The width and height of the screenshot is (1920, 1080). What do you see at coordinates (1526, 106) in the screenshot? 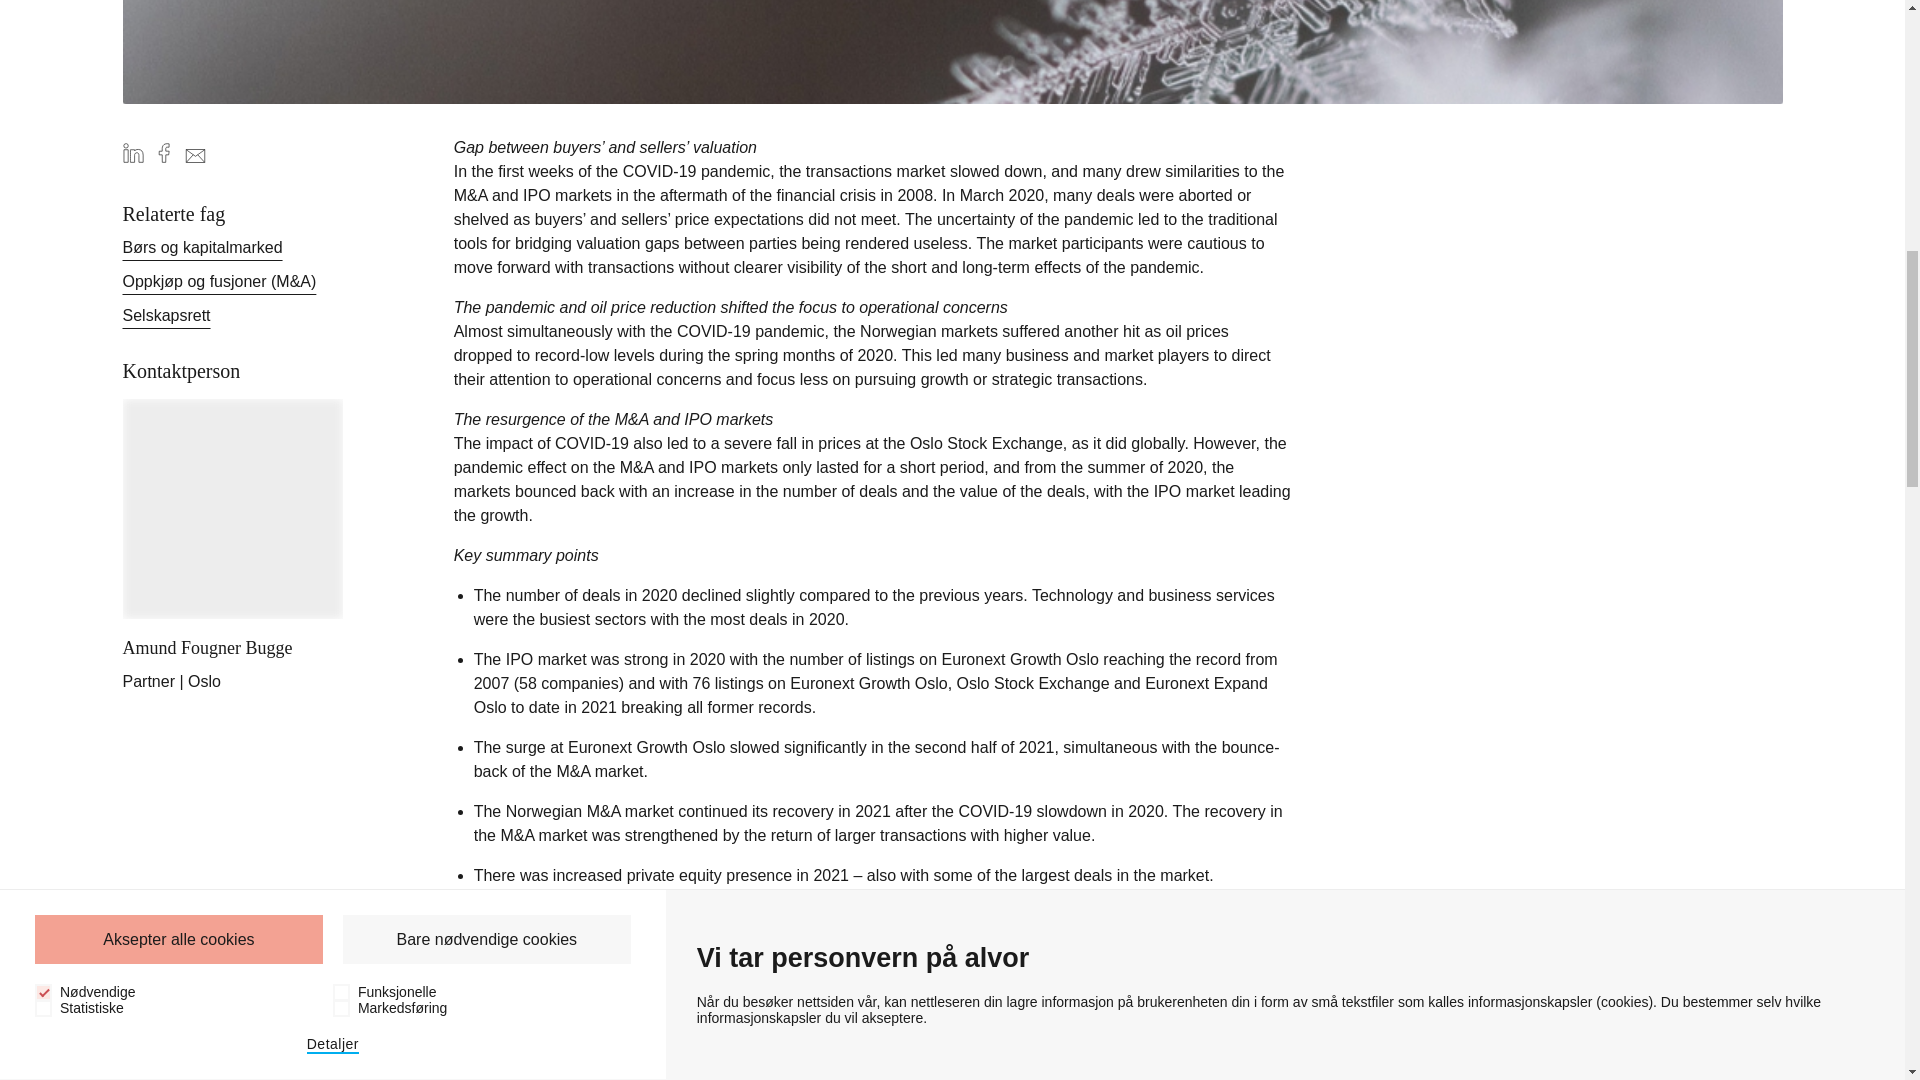
I see `CookieInformationConsent` at bounding box center [1526, 106].